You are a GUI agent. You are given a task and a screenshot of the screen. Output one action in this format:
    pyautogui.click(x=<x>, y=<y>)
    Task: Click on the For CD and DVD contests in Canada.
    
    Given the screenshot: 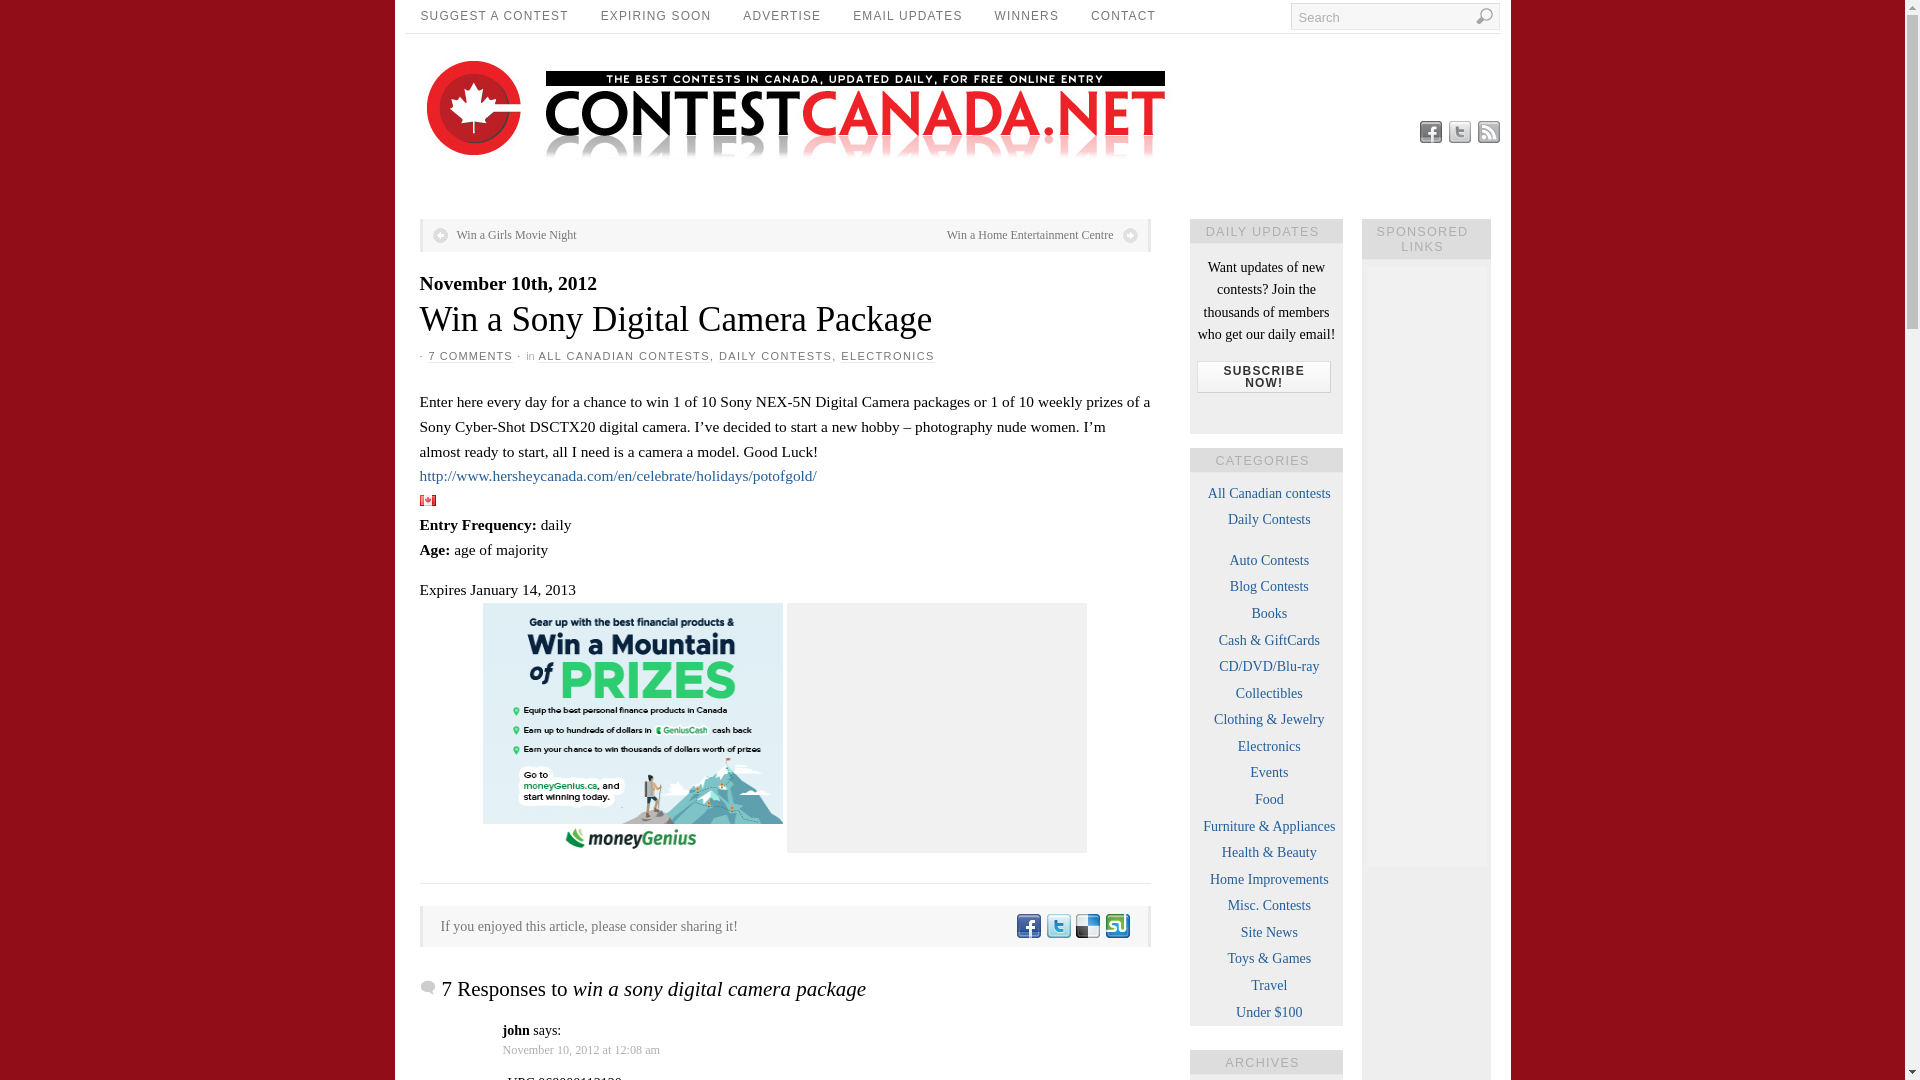 What is the action you would take?
    pyautogui.click(x=1269, y=666)
    